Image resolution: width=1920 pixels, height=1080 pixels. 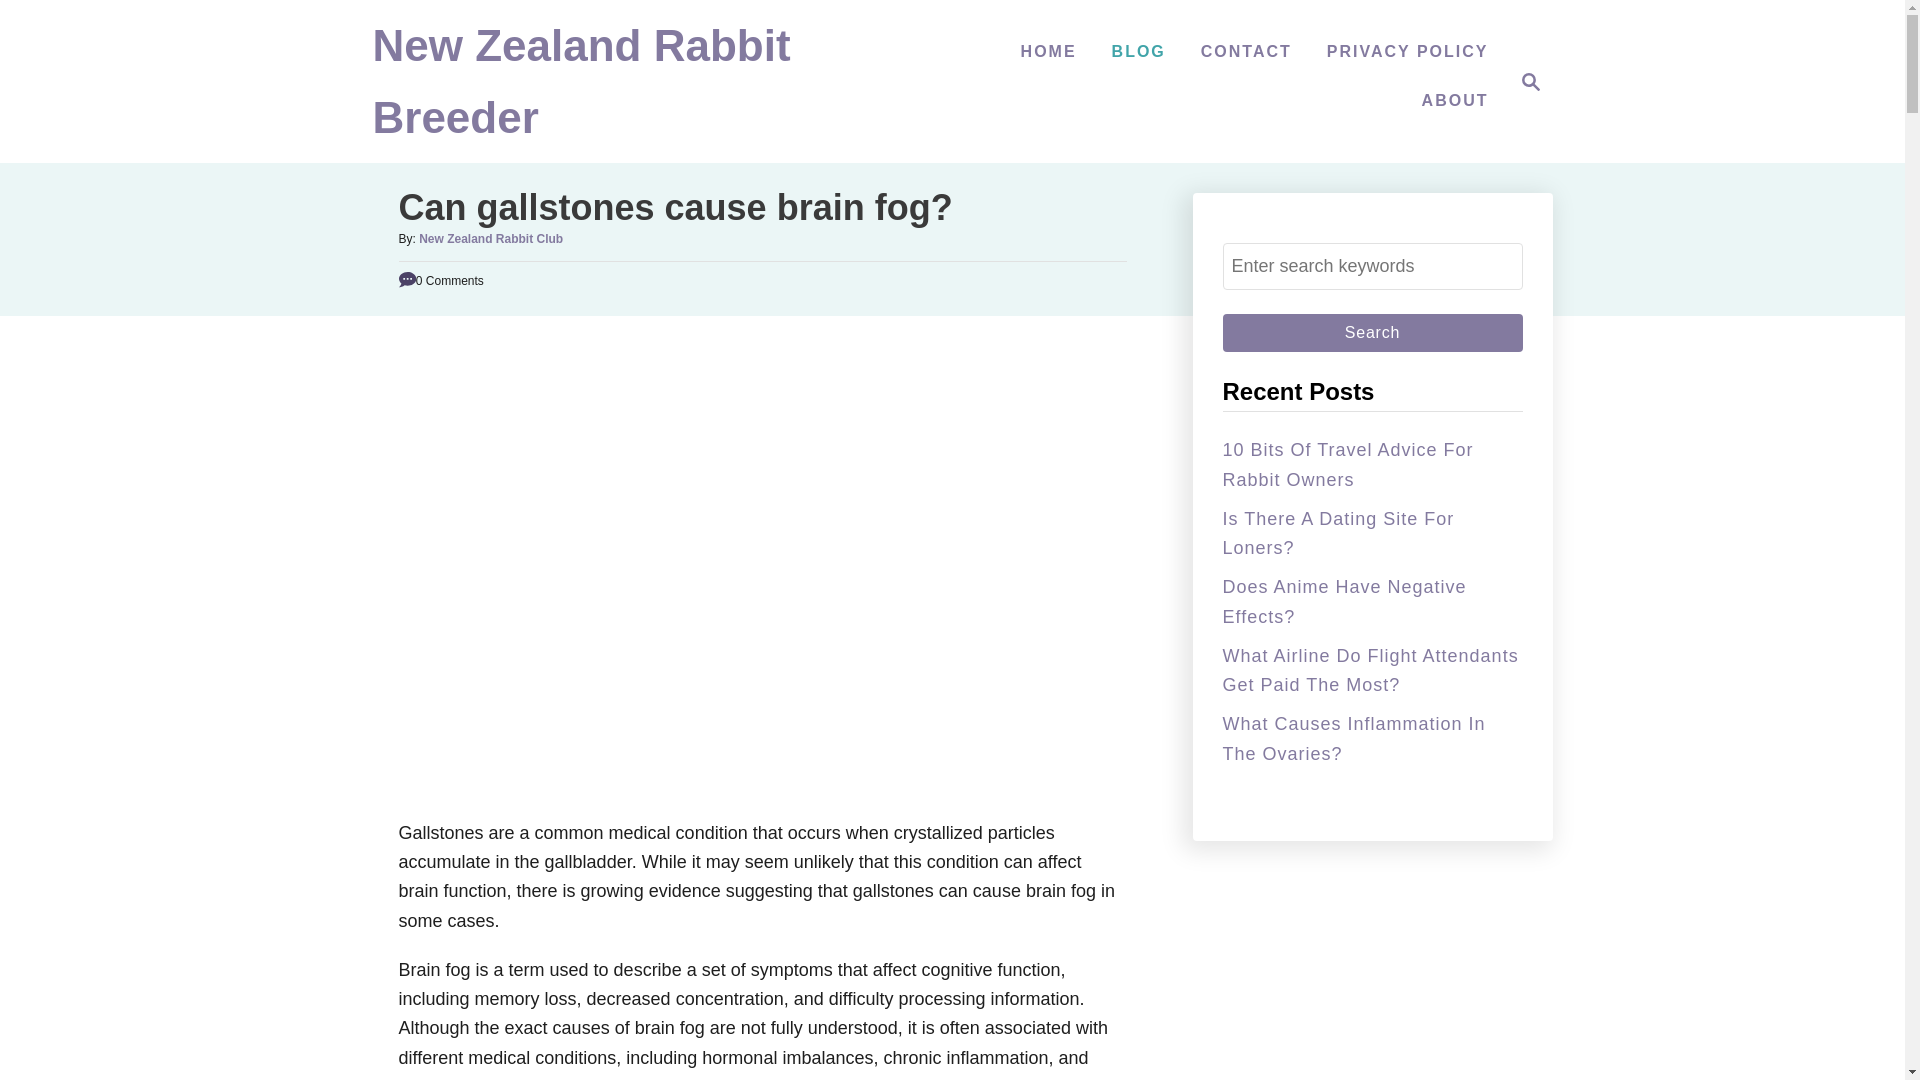 What do you see at coordinates (1530, 82) in the screenshot?
I see `Magnifying Glass` at bounding box center [1530, 82].